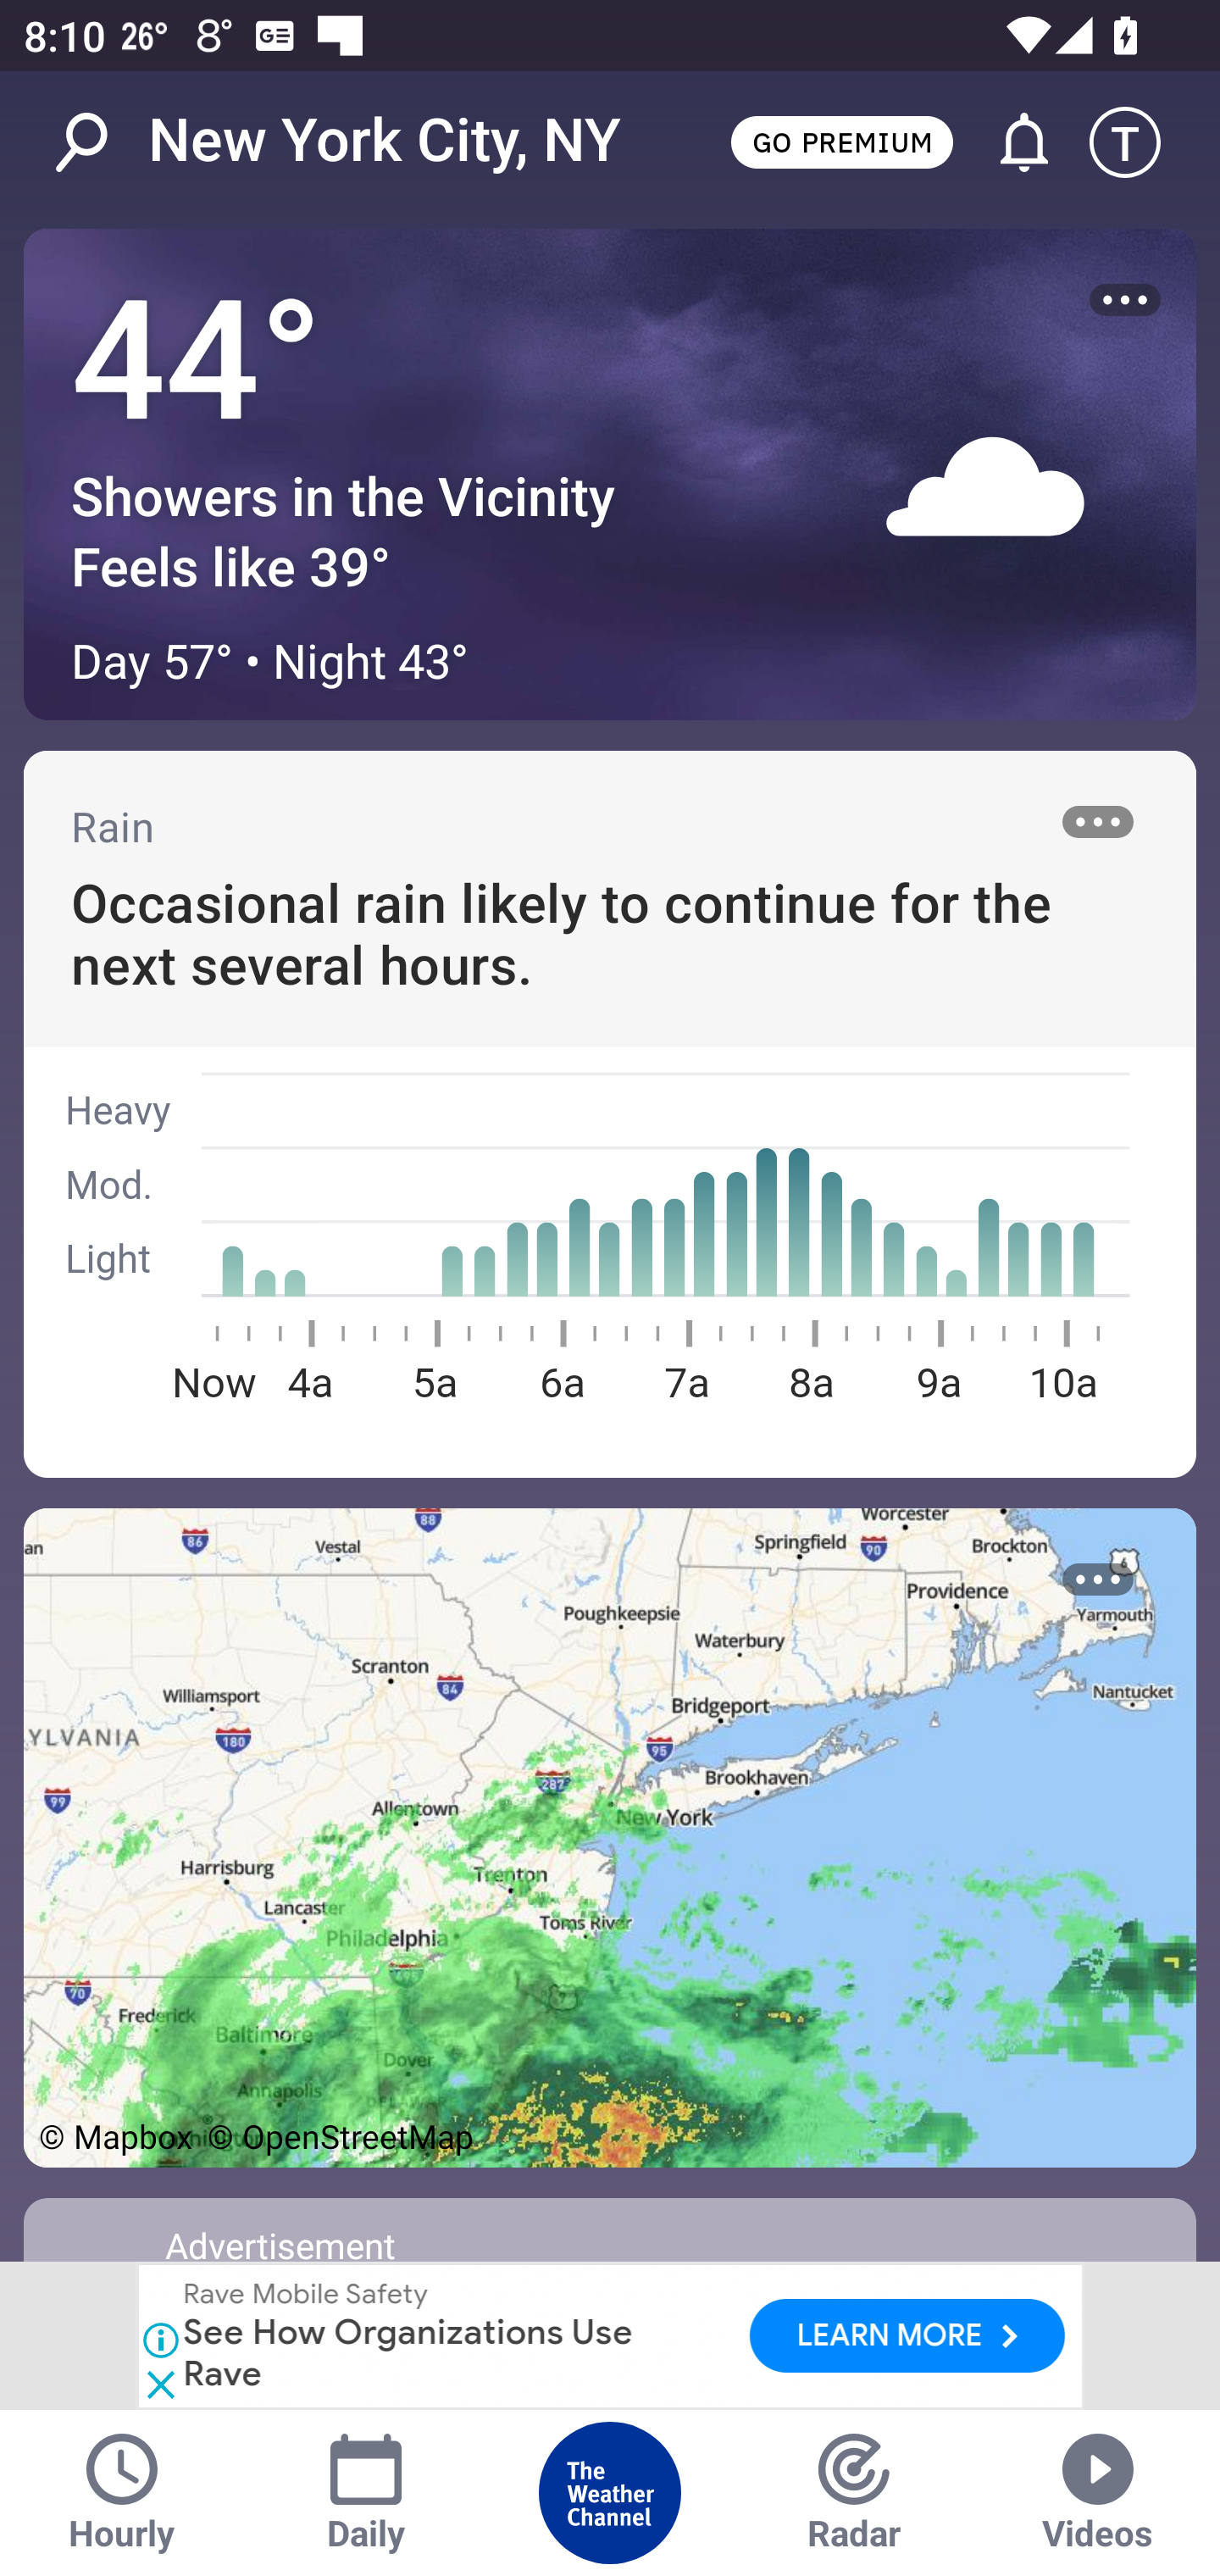 The height and width of the screenshot is (2576, 1220). What do you see at coordinates (854, 2493) in the screenshot?
I see `Radar Tab Radar` at bounding box center [854, 2493].